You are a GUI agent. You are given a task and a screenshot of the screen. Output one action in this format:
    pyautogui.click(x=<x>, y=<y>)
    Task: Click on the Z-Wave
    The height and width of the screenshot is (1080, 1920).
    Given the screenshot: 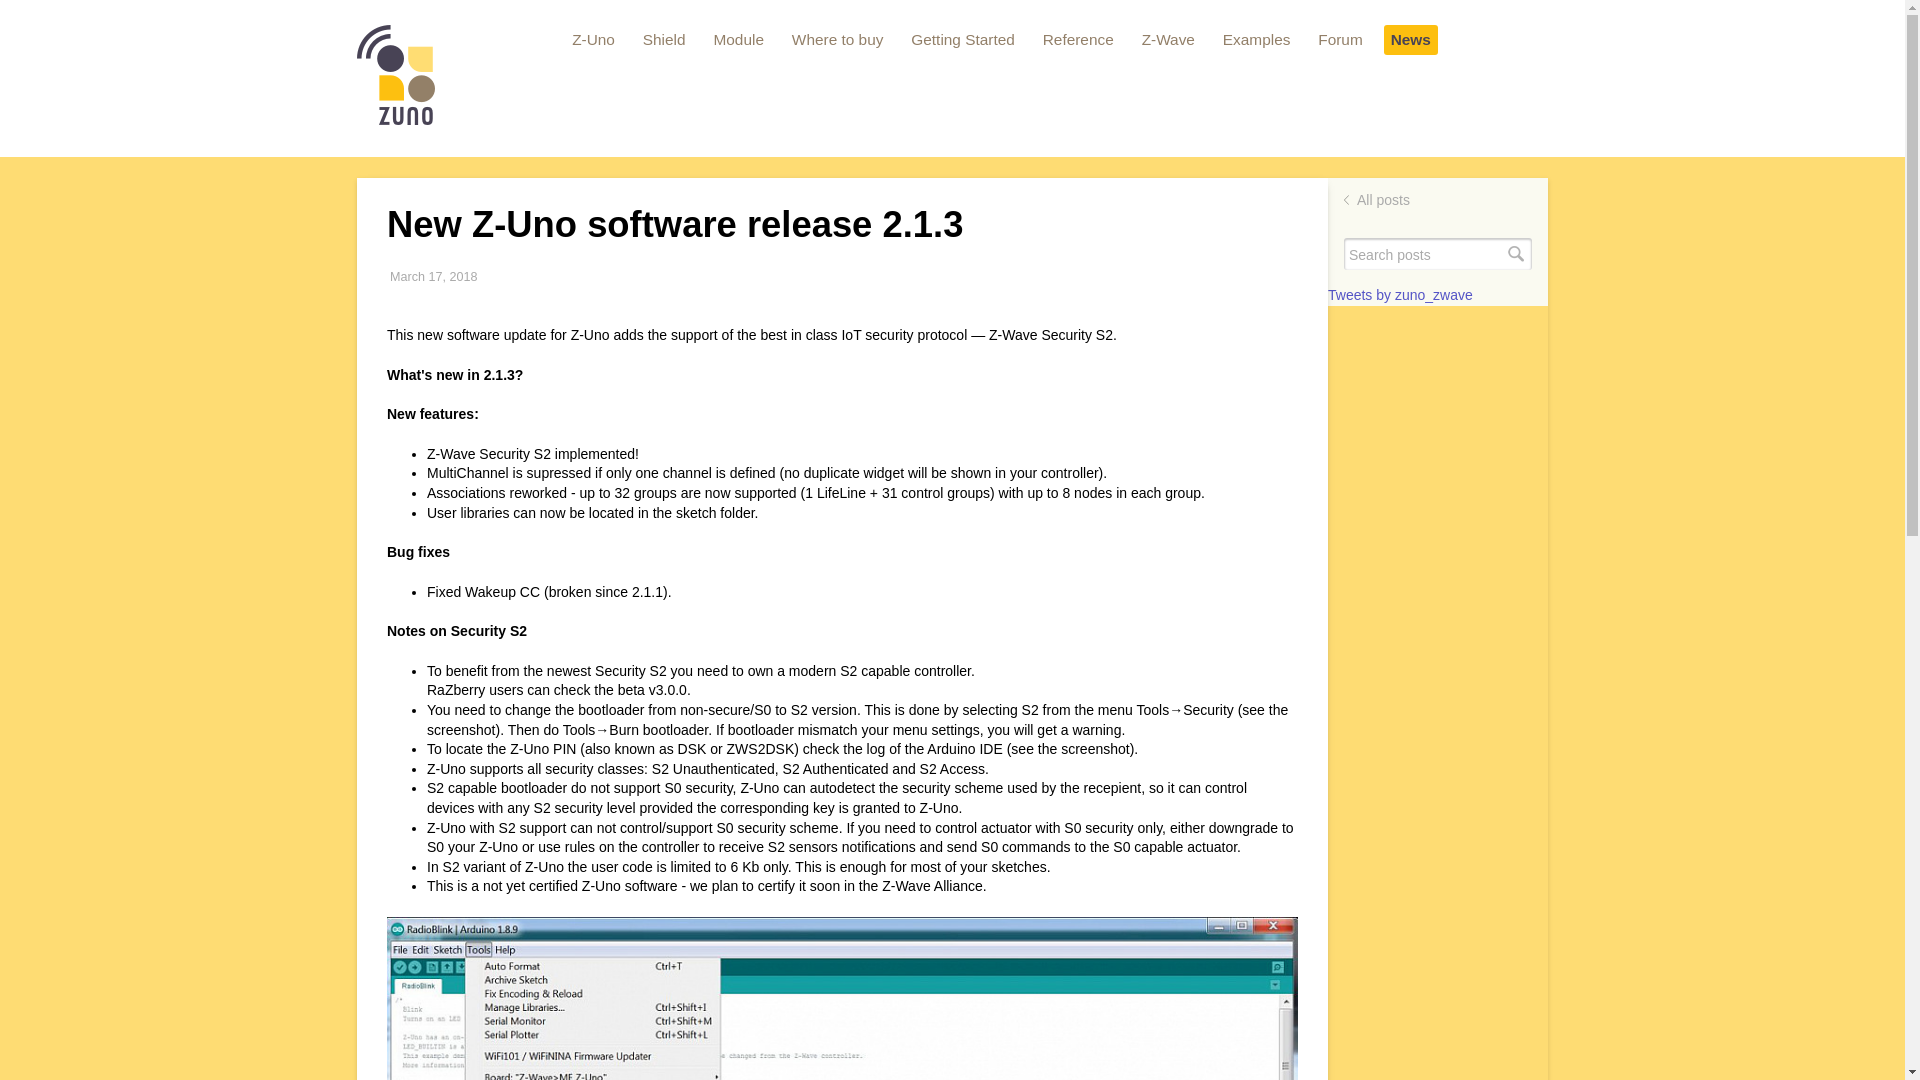 What is the action you would take?
    pyautogui.click(x=1168, y=40)
    